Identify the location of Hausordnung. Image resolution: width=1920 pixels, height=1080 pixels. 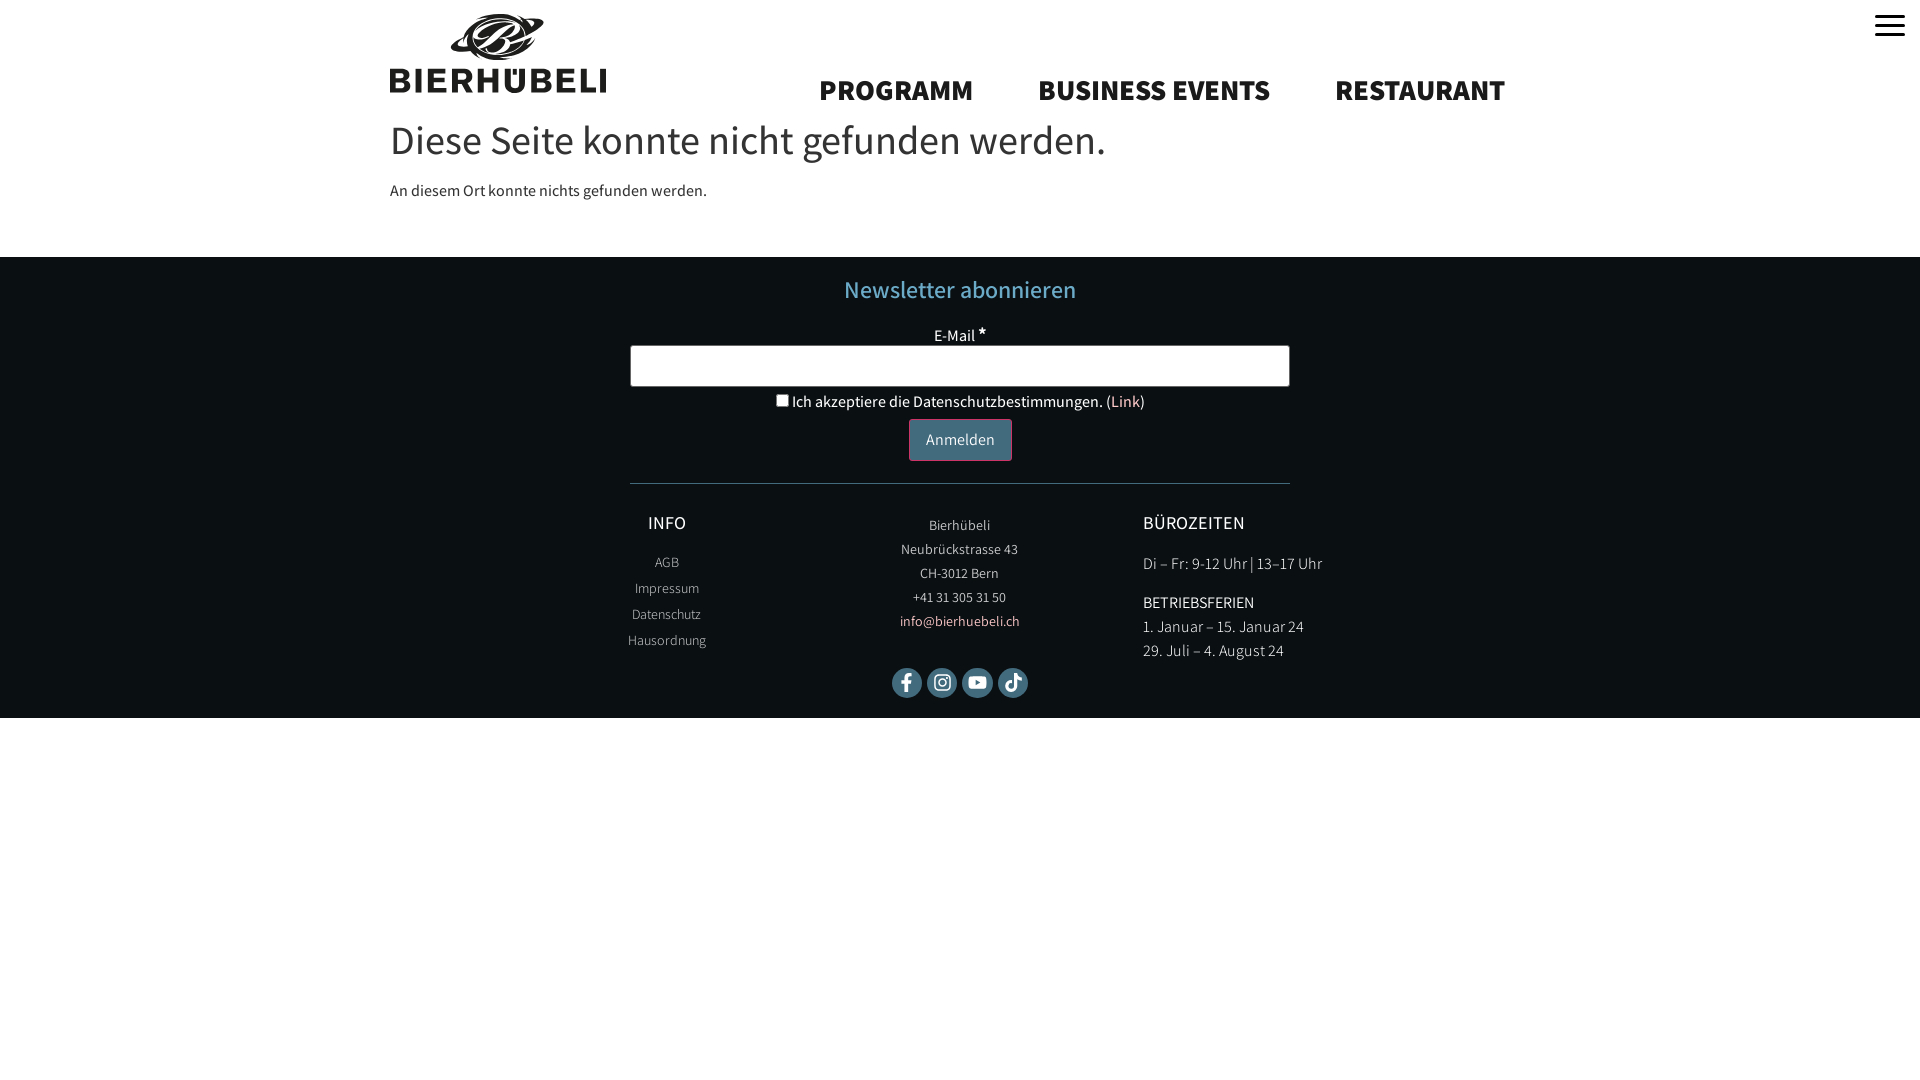
(667, 640).